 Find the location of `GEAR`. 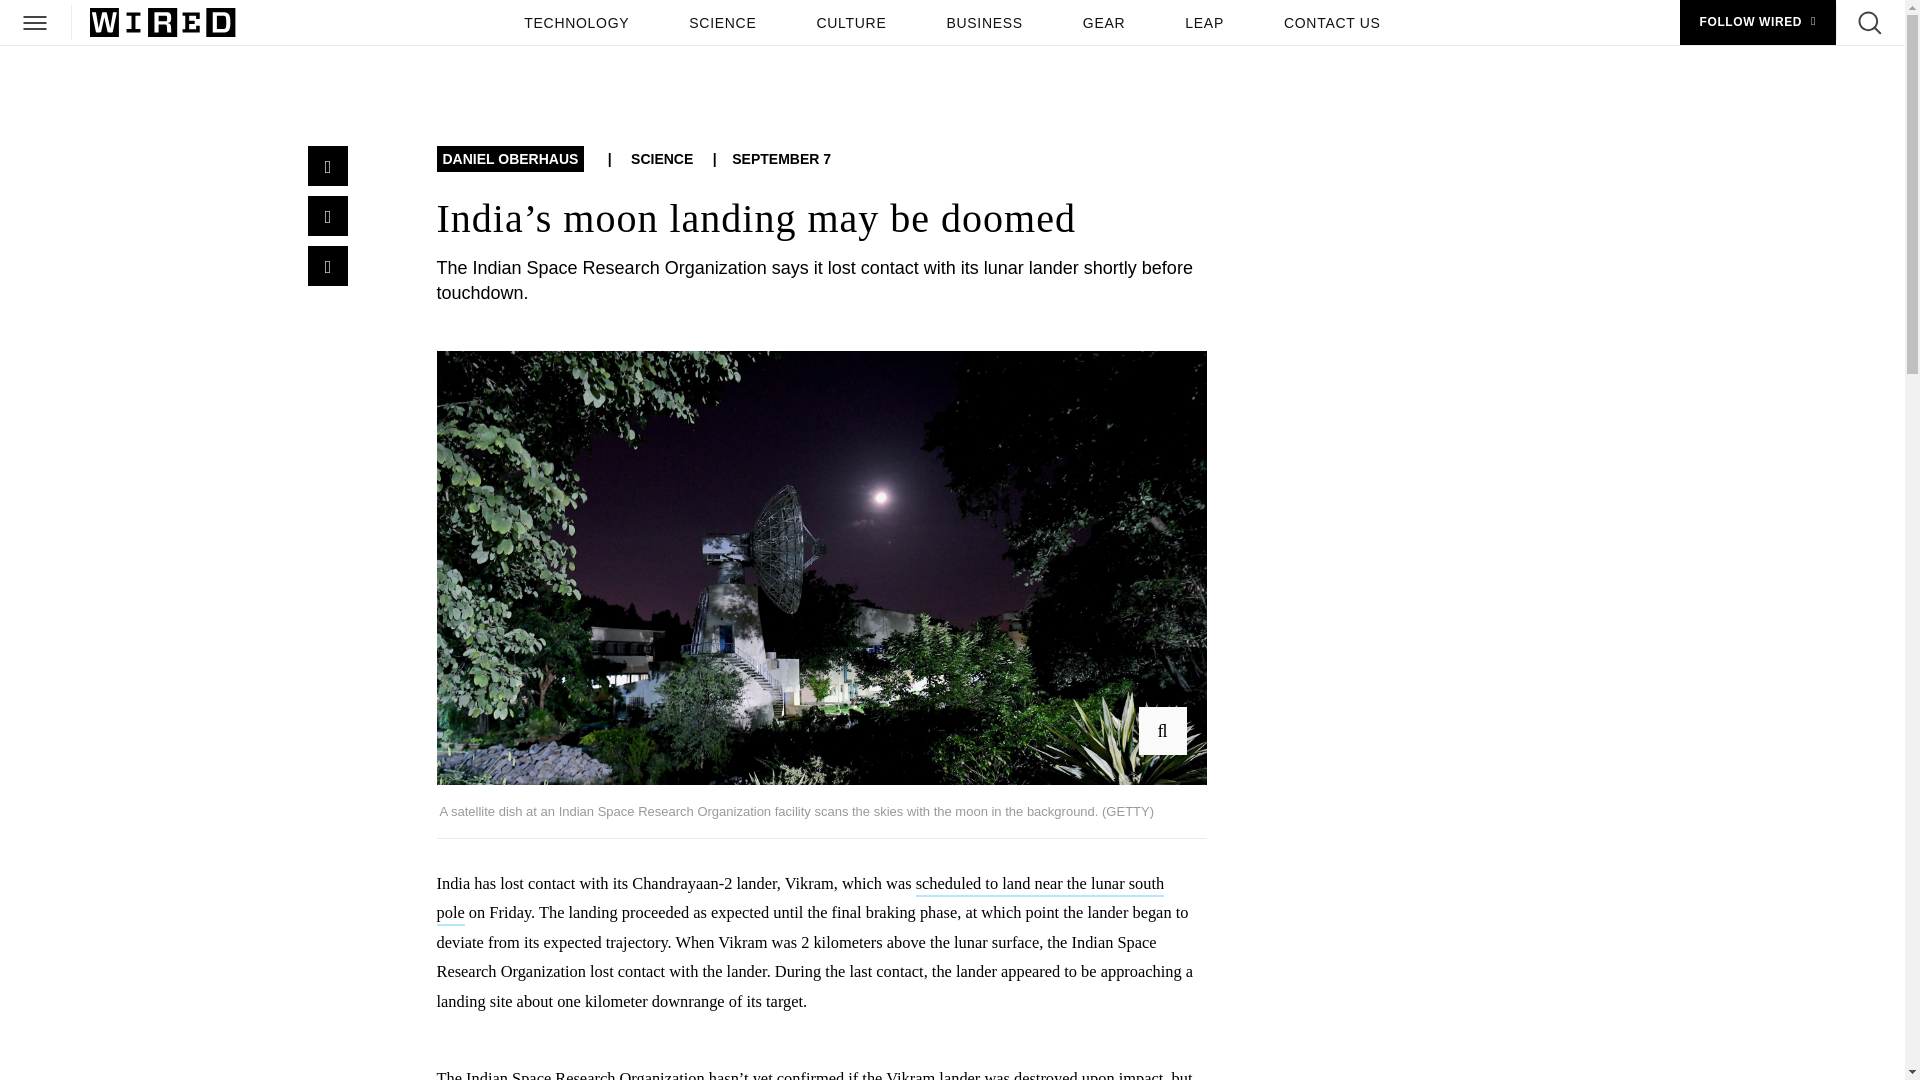

GEAR is located at coordinates (1104, 23).